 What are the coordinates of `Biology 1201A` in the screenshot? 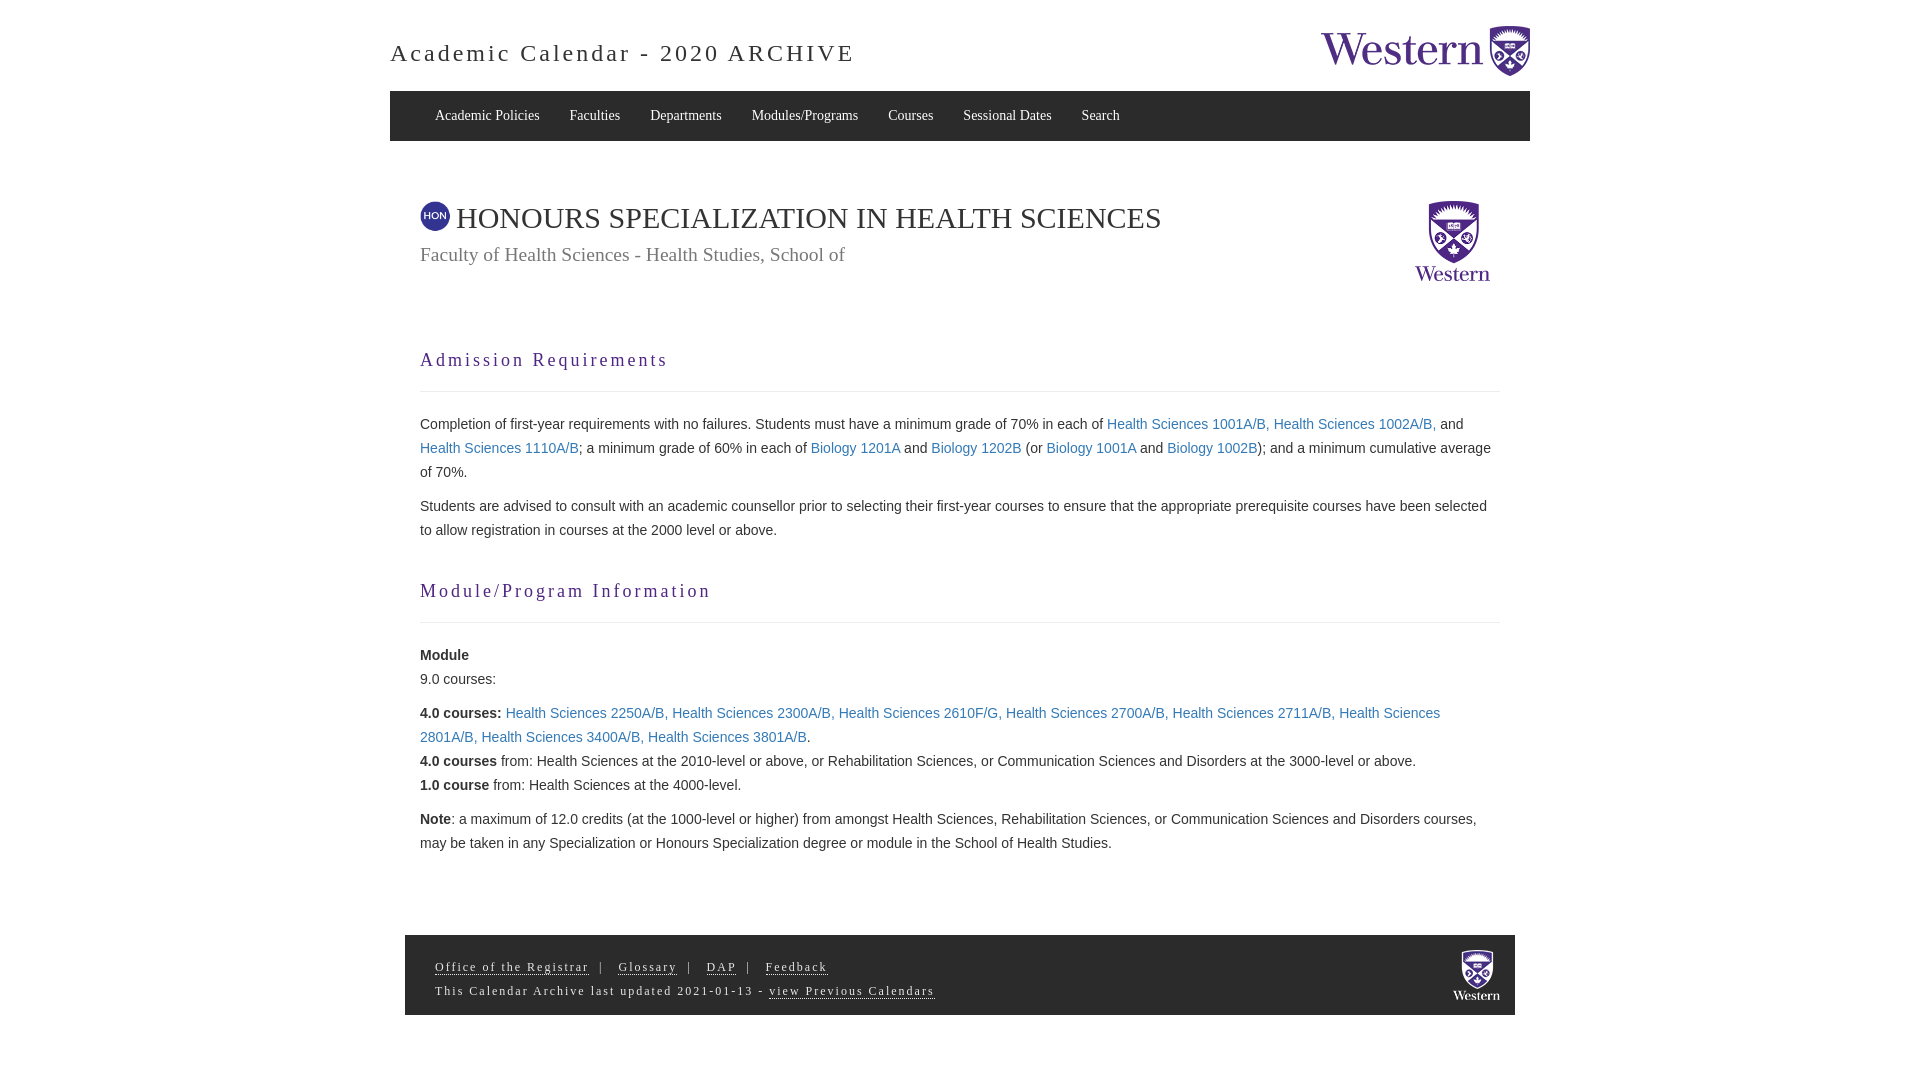 It's located at (855, 447).